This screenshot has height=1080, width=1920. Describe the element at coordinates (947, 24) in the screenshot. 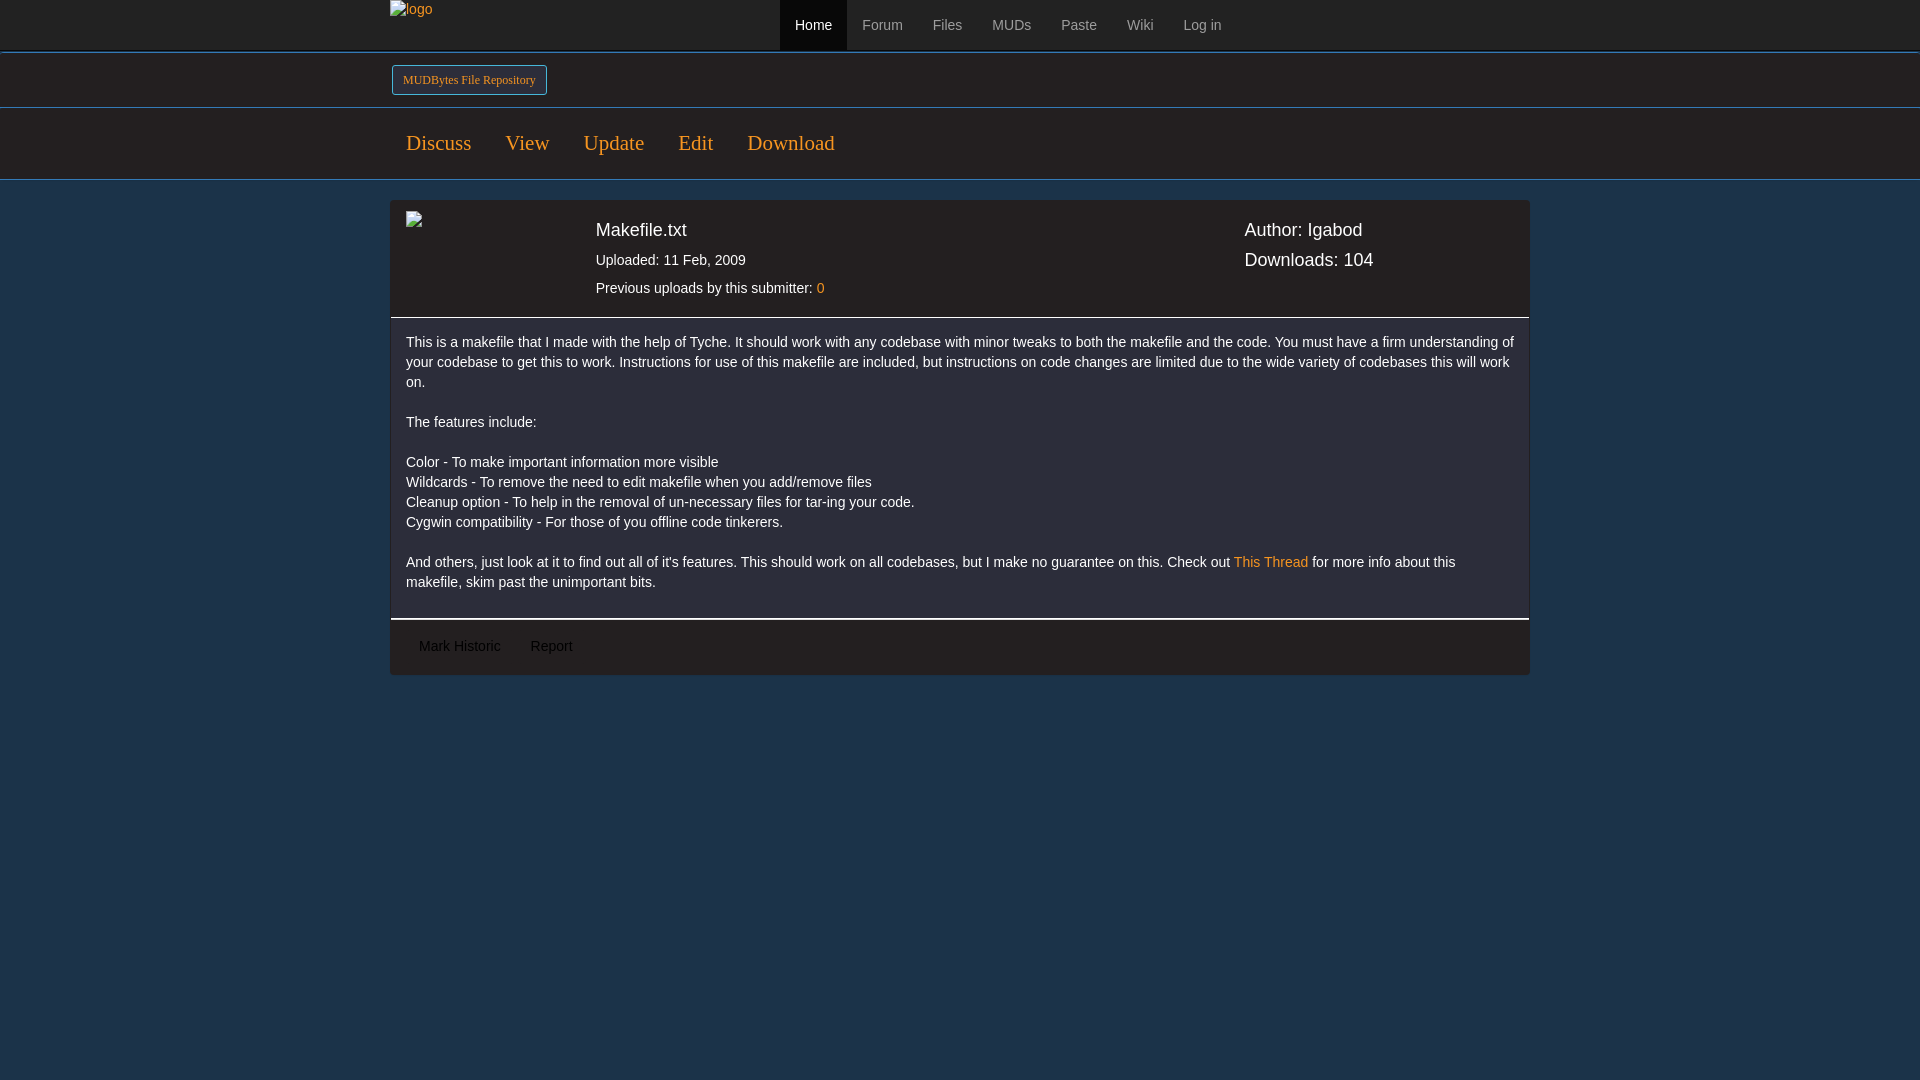

I see `Files` at that location.